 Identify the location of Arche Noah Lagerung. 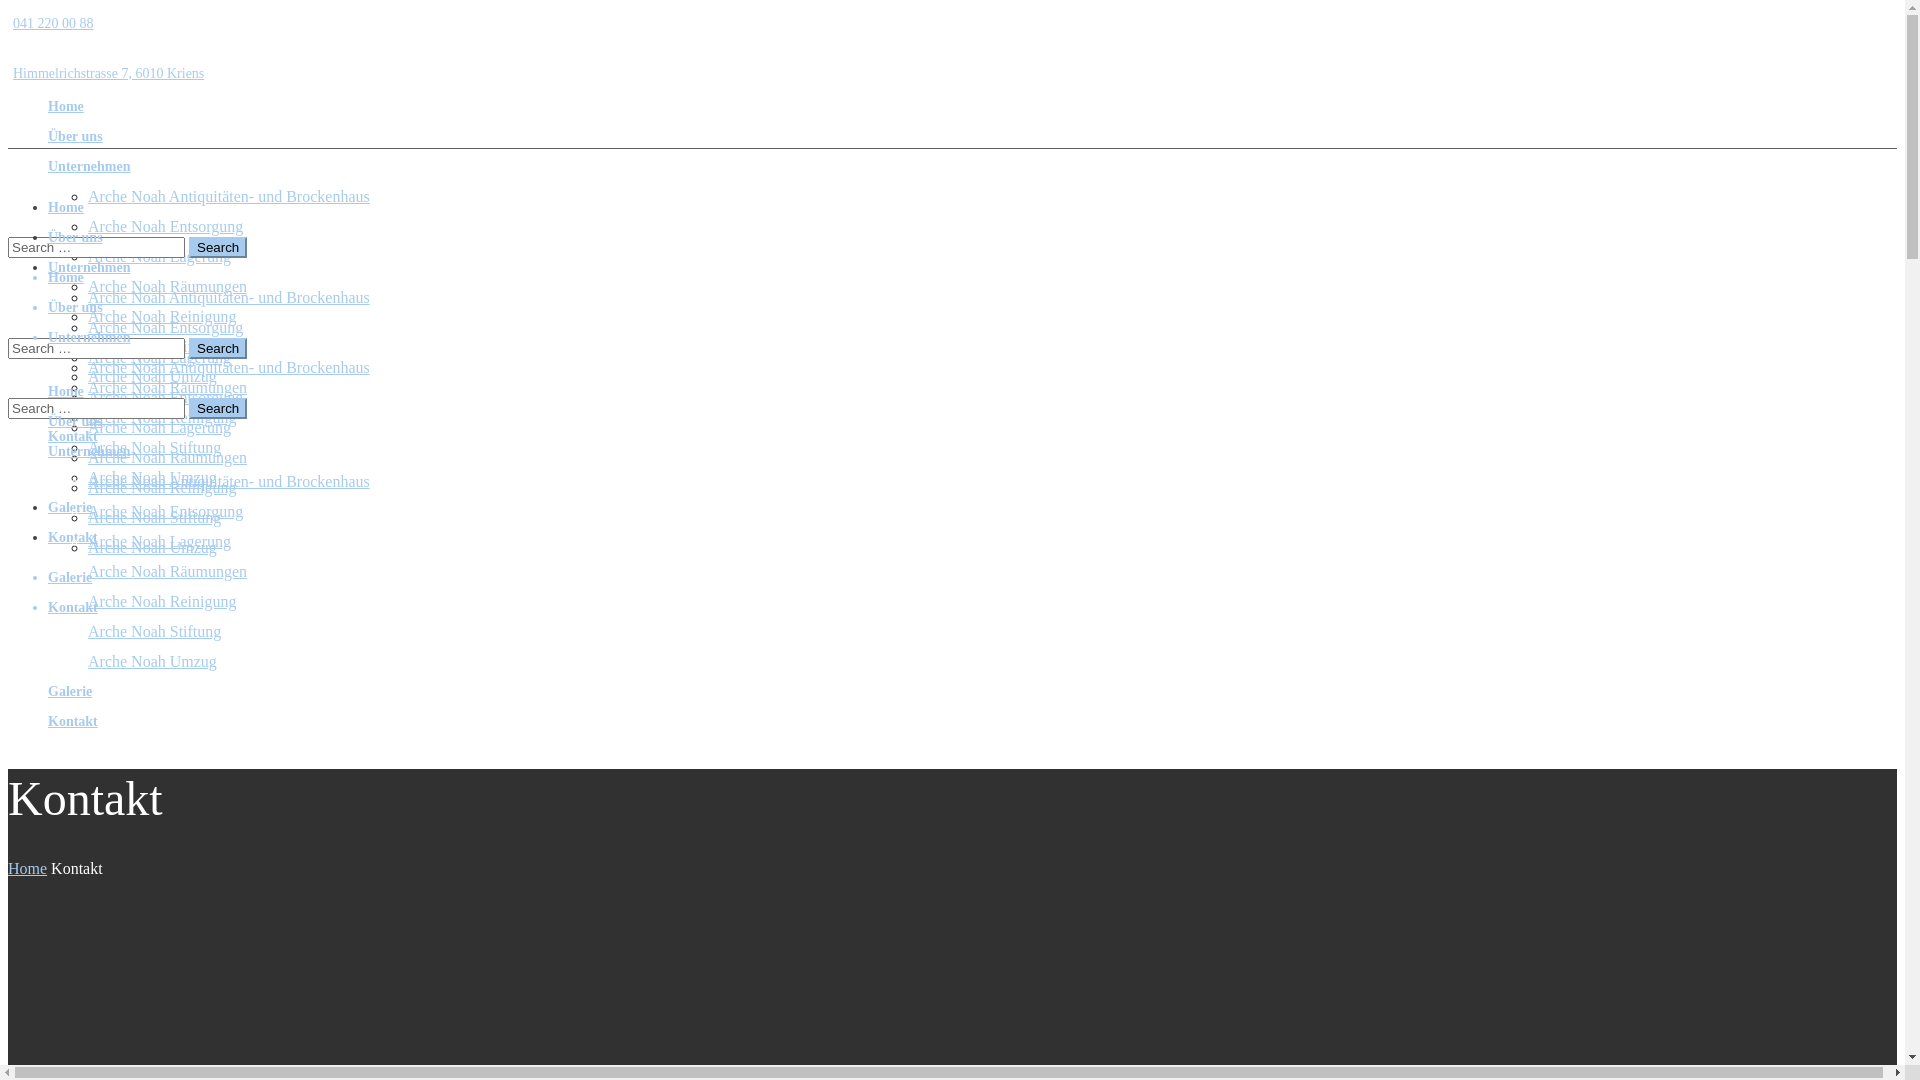
(160, 256).